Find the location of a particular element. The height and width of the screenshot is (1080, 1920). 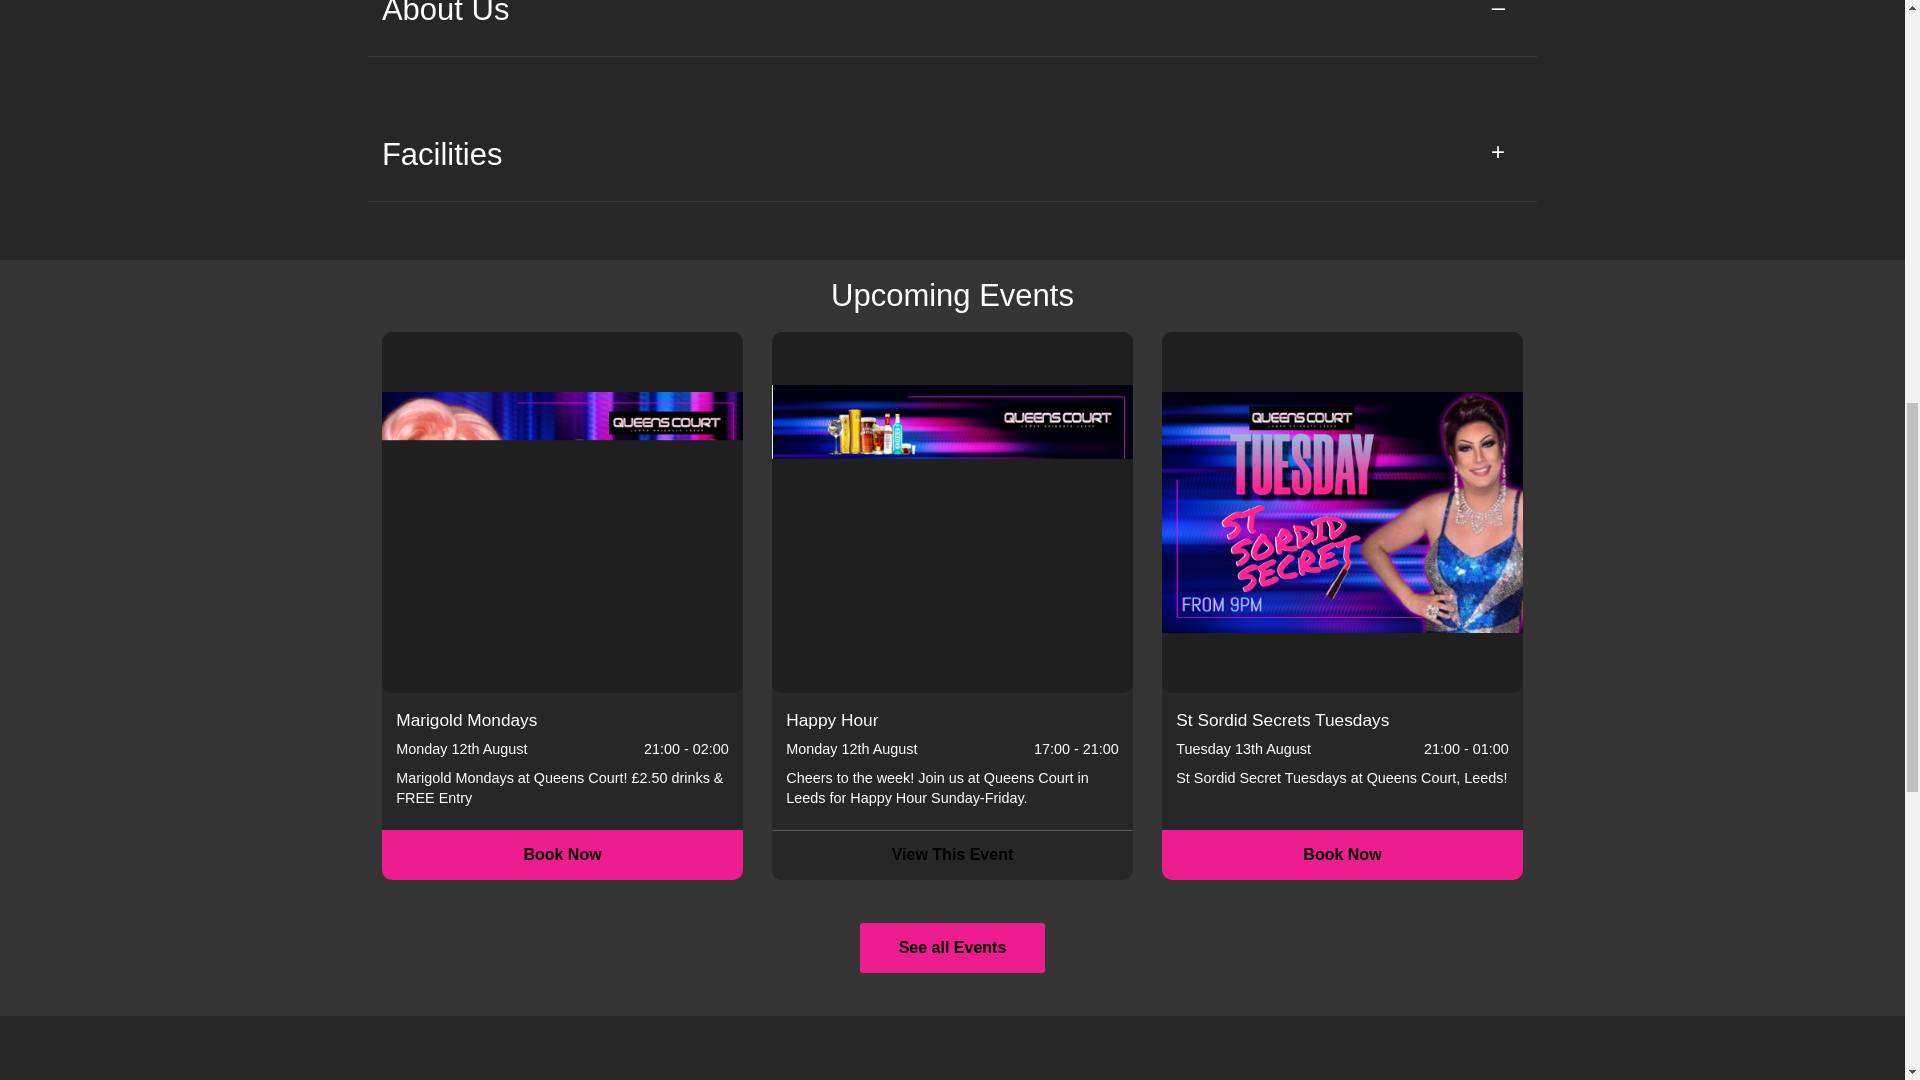

Marigold Mondays is located at coordinates (562, 512).